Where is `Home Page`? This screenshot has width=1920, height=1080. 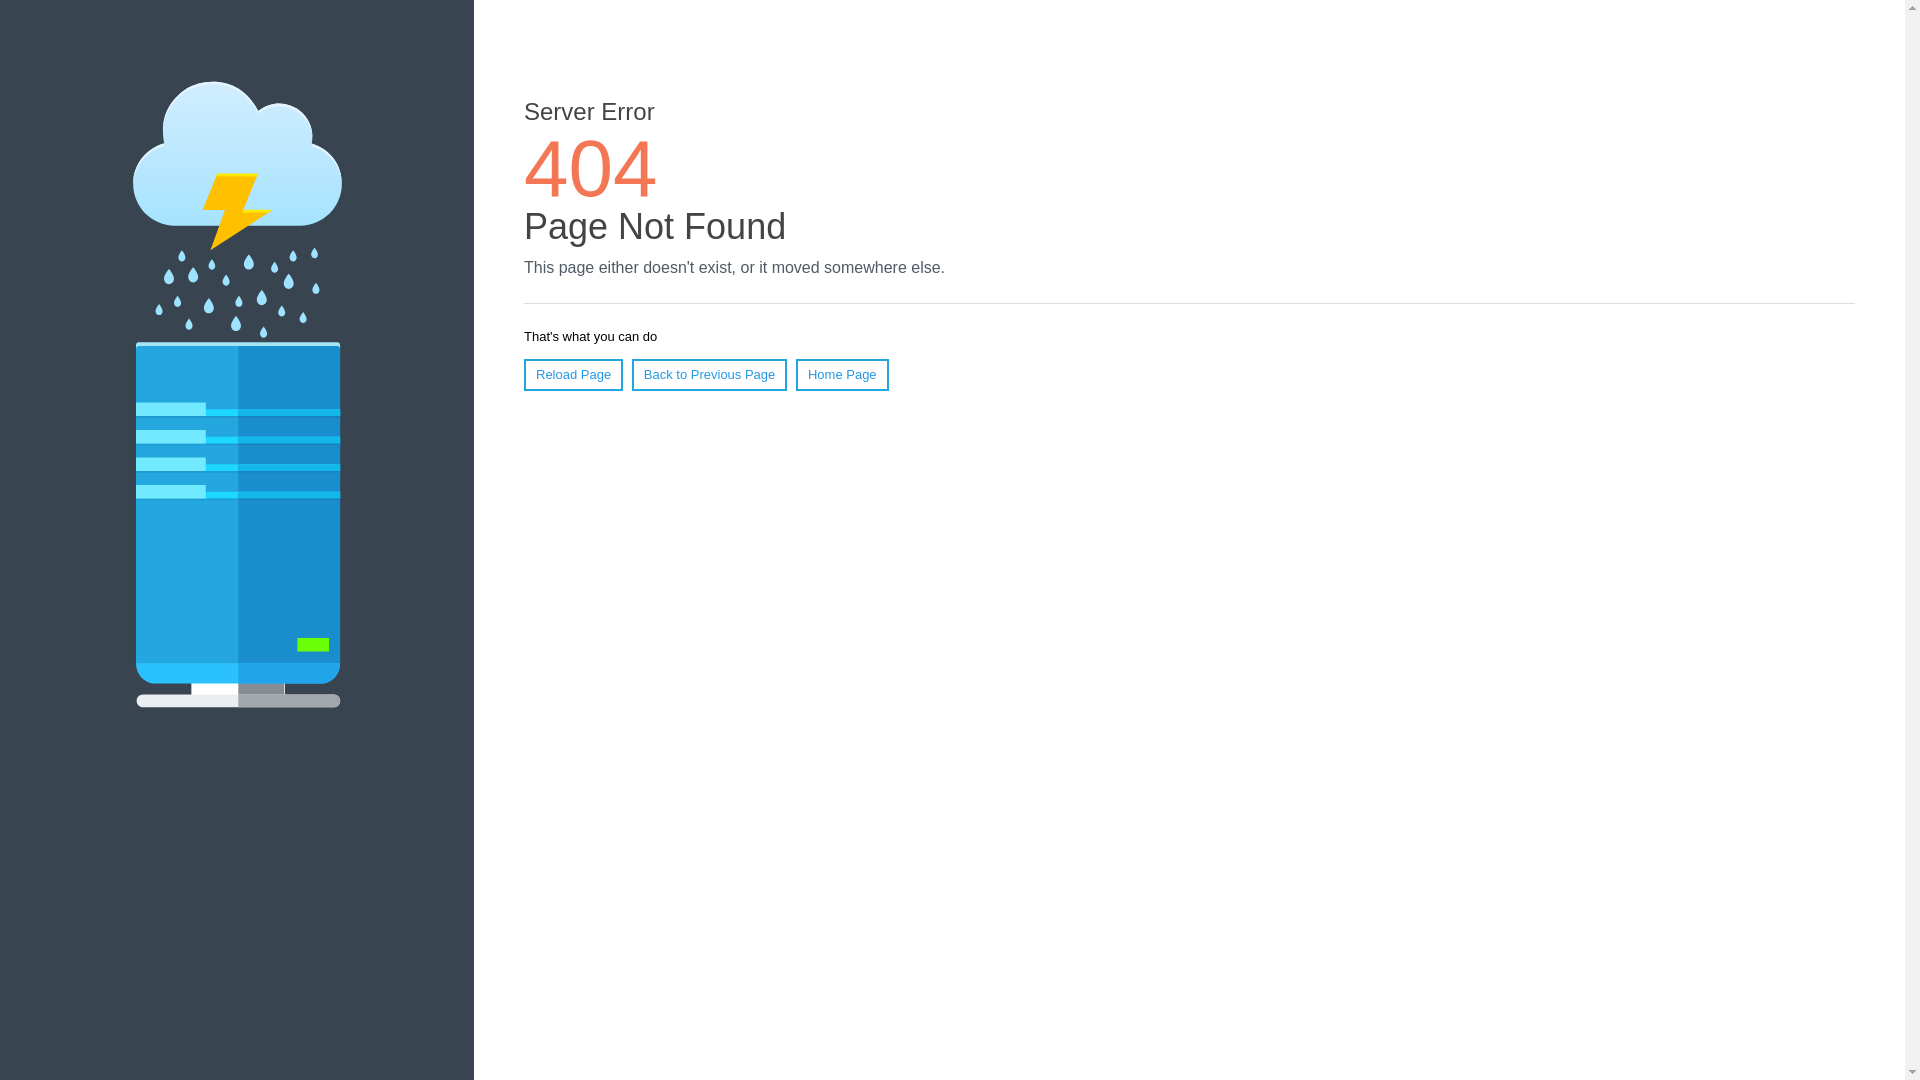 Home Page is located at coordinates (842, 375).